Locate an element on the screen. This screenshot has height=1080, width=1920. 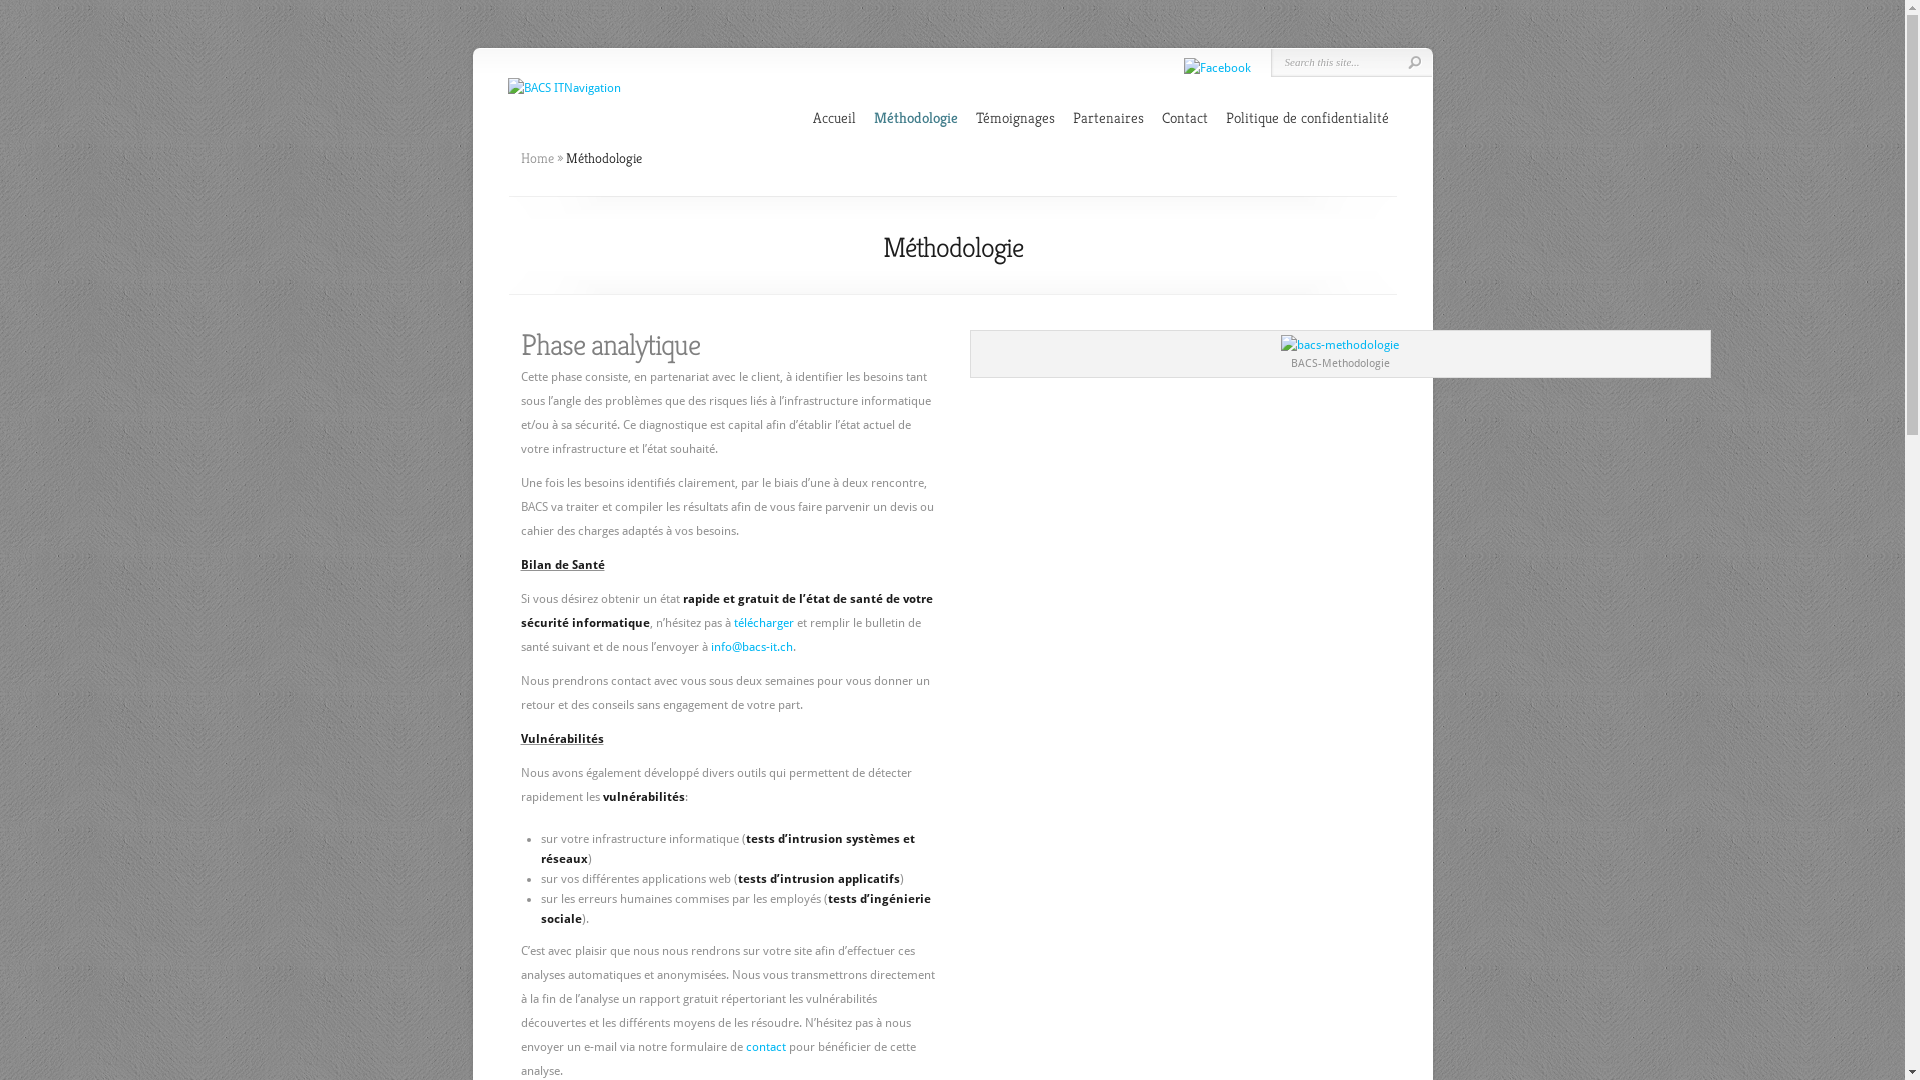
Accueil is located at coordinates (834, 118).